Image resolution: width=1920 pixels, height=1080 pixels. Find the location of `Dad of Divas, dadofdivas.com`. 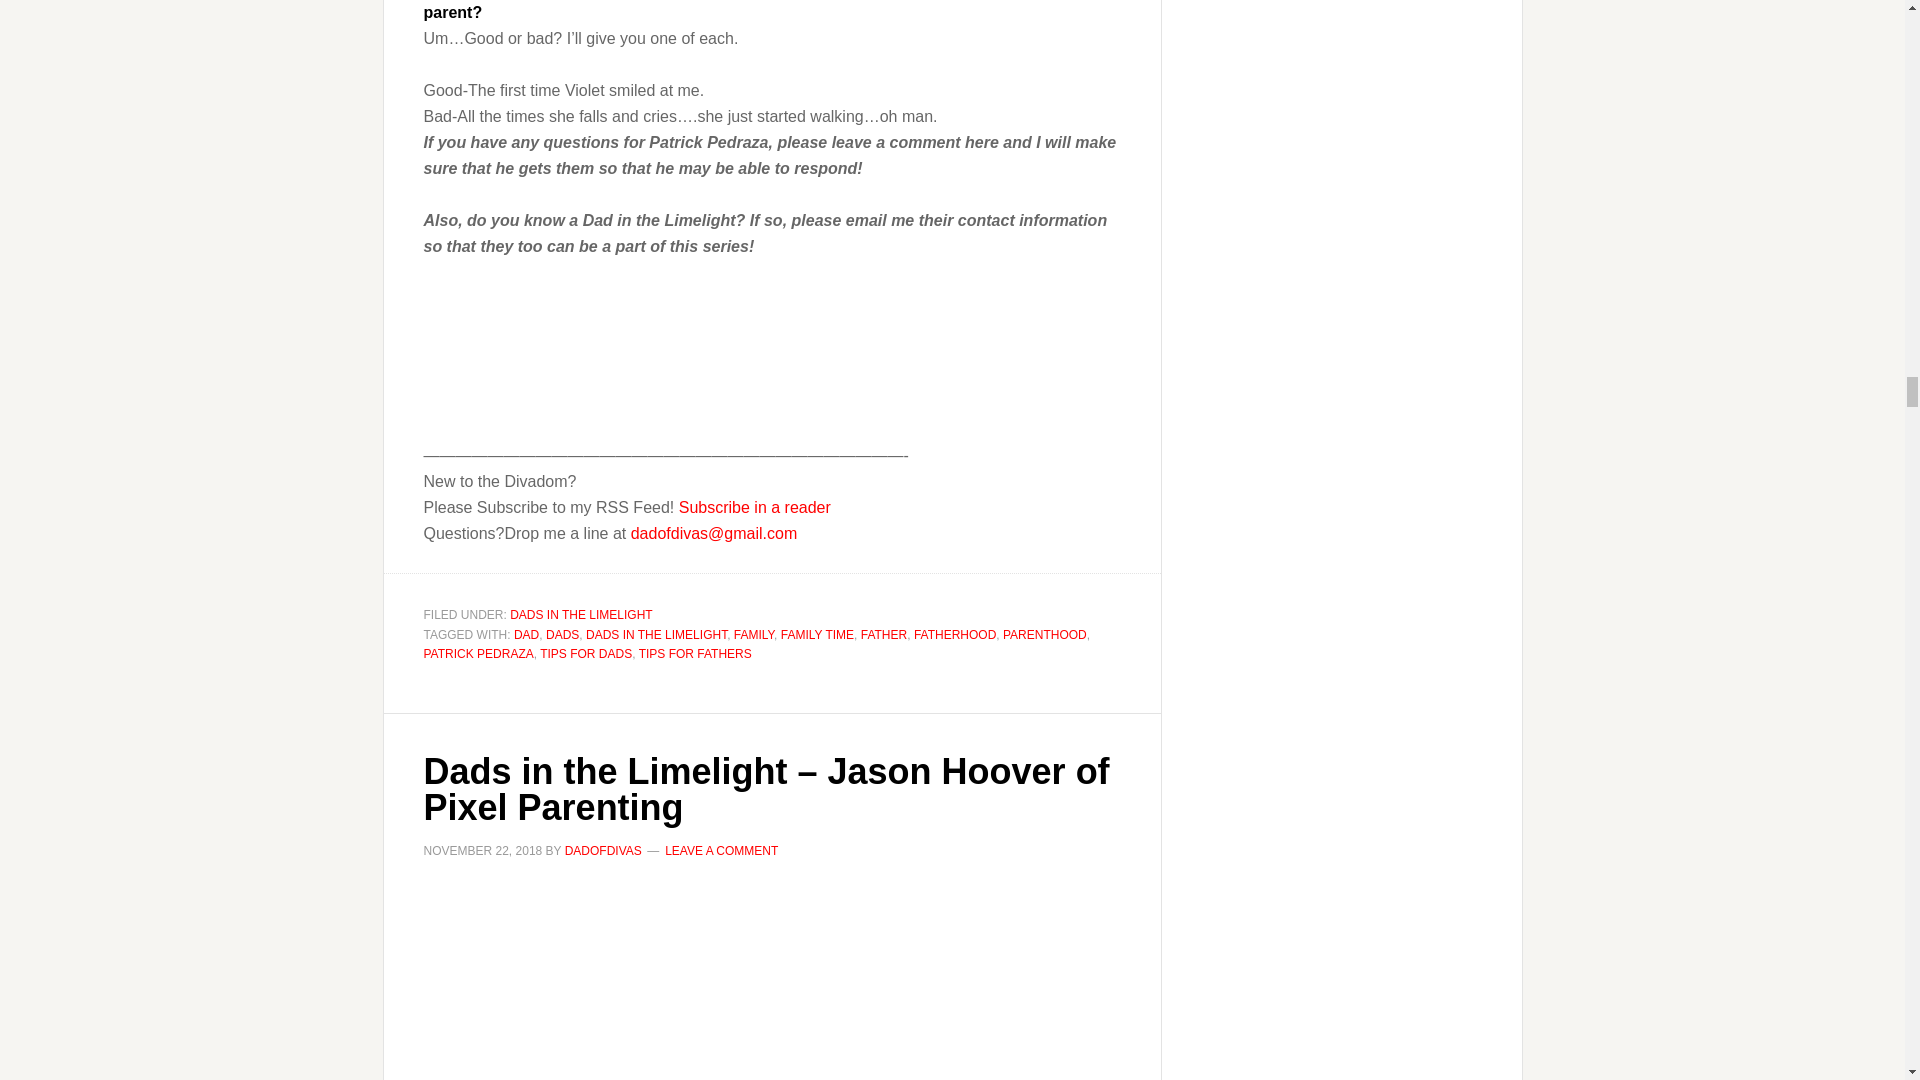

Dad of Divas, dadofdivas.com is located at coordinates (486, 322).